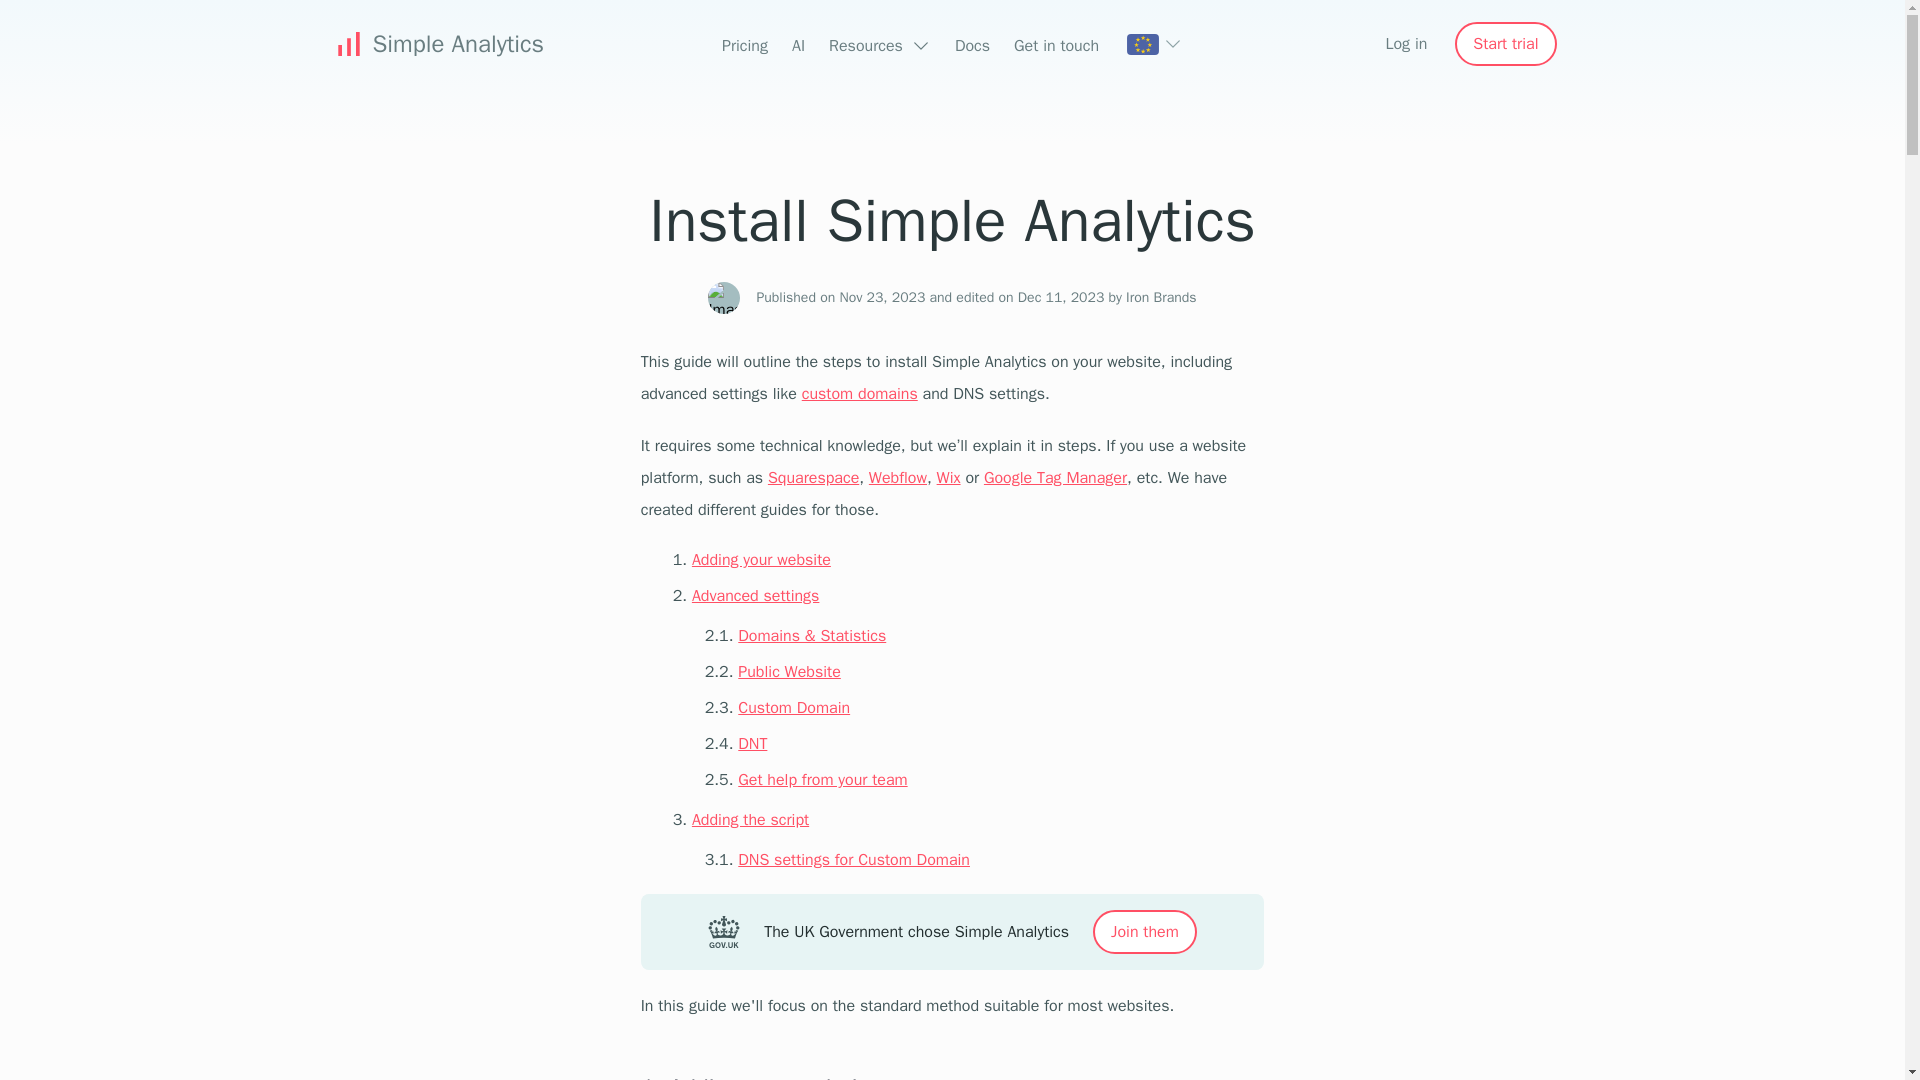 The image size is (1920, 1080). I want to click on Get in touch, so click(1056, 46).